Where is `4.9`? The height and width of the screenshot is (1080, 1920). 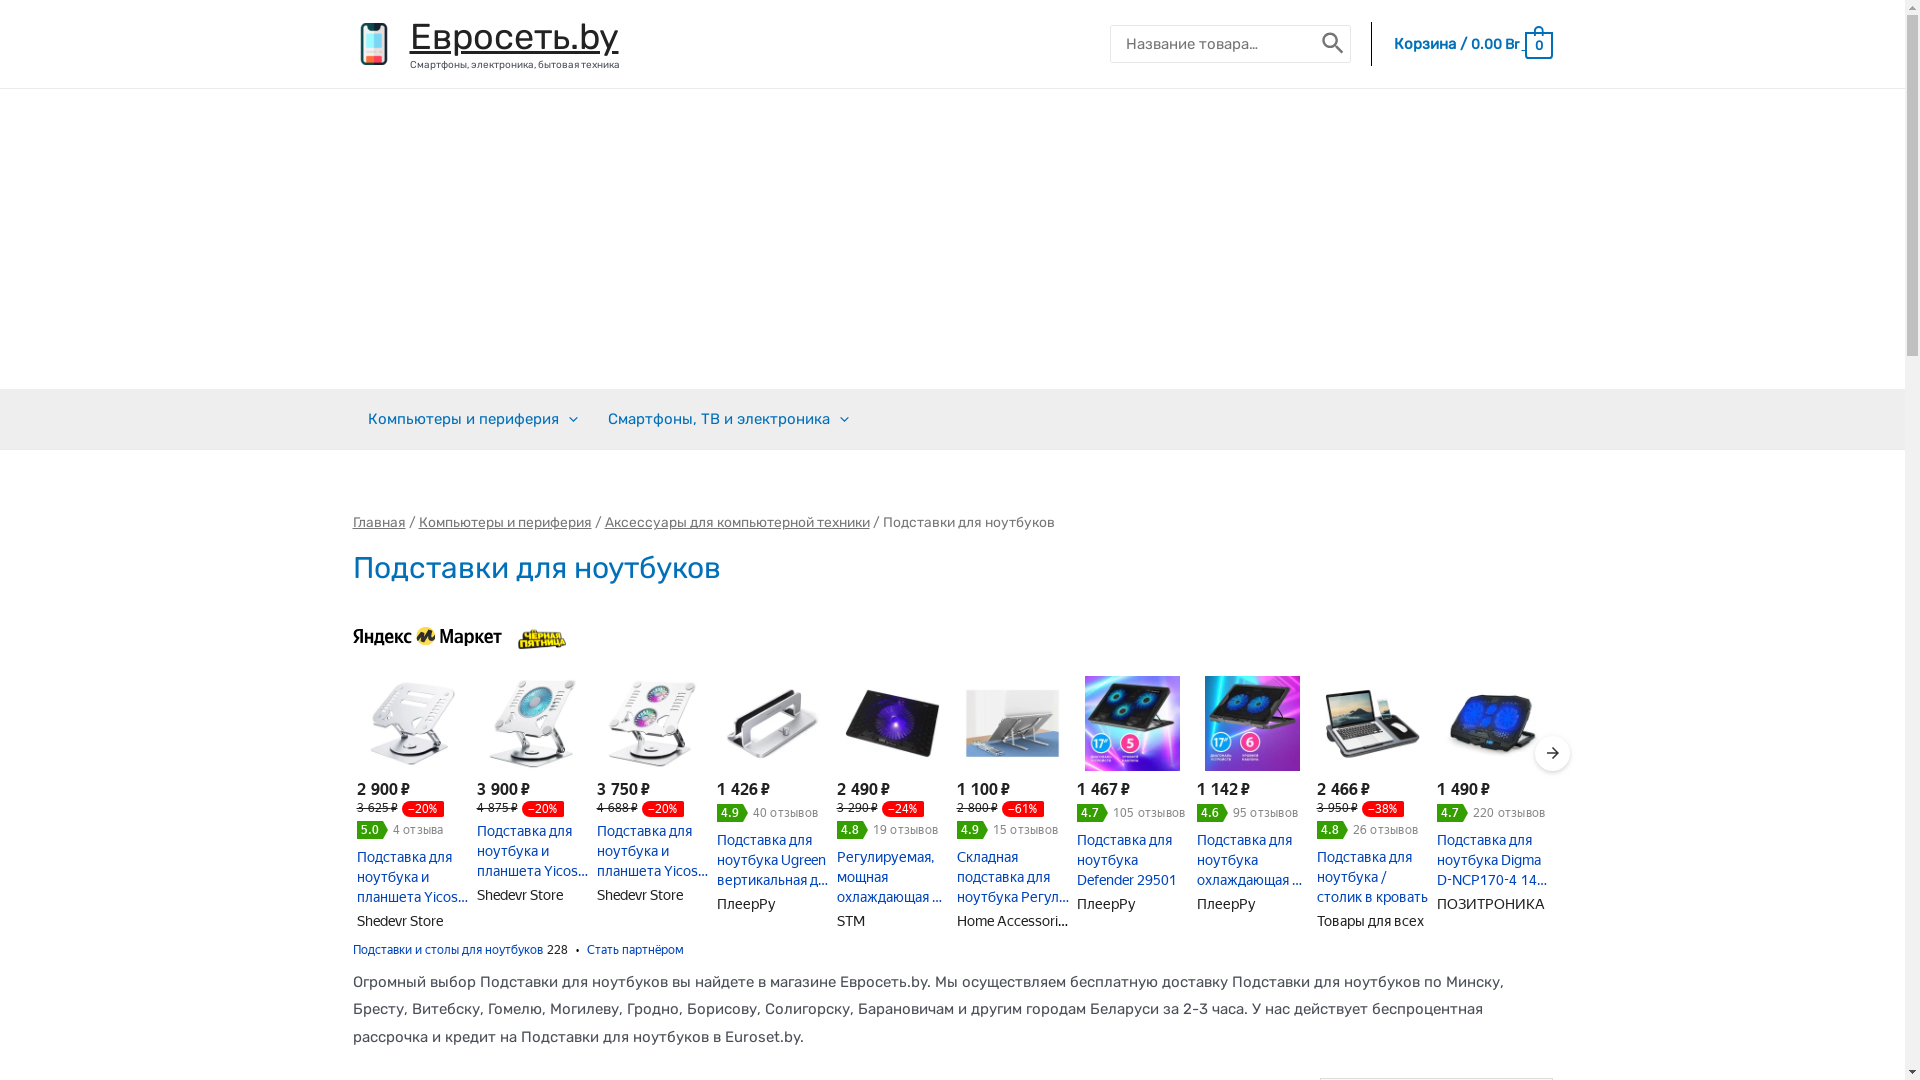 4.9 is located at coordinates (732, 813).